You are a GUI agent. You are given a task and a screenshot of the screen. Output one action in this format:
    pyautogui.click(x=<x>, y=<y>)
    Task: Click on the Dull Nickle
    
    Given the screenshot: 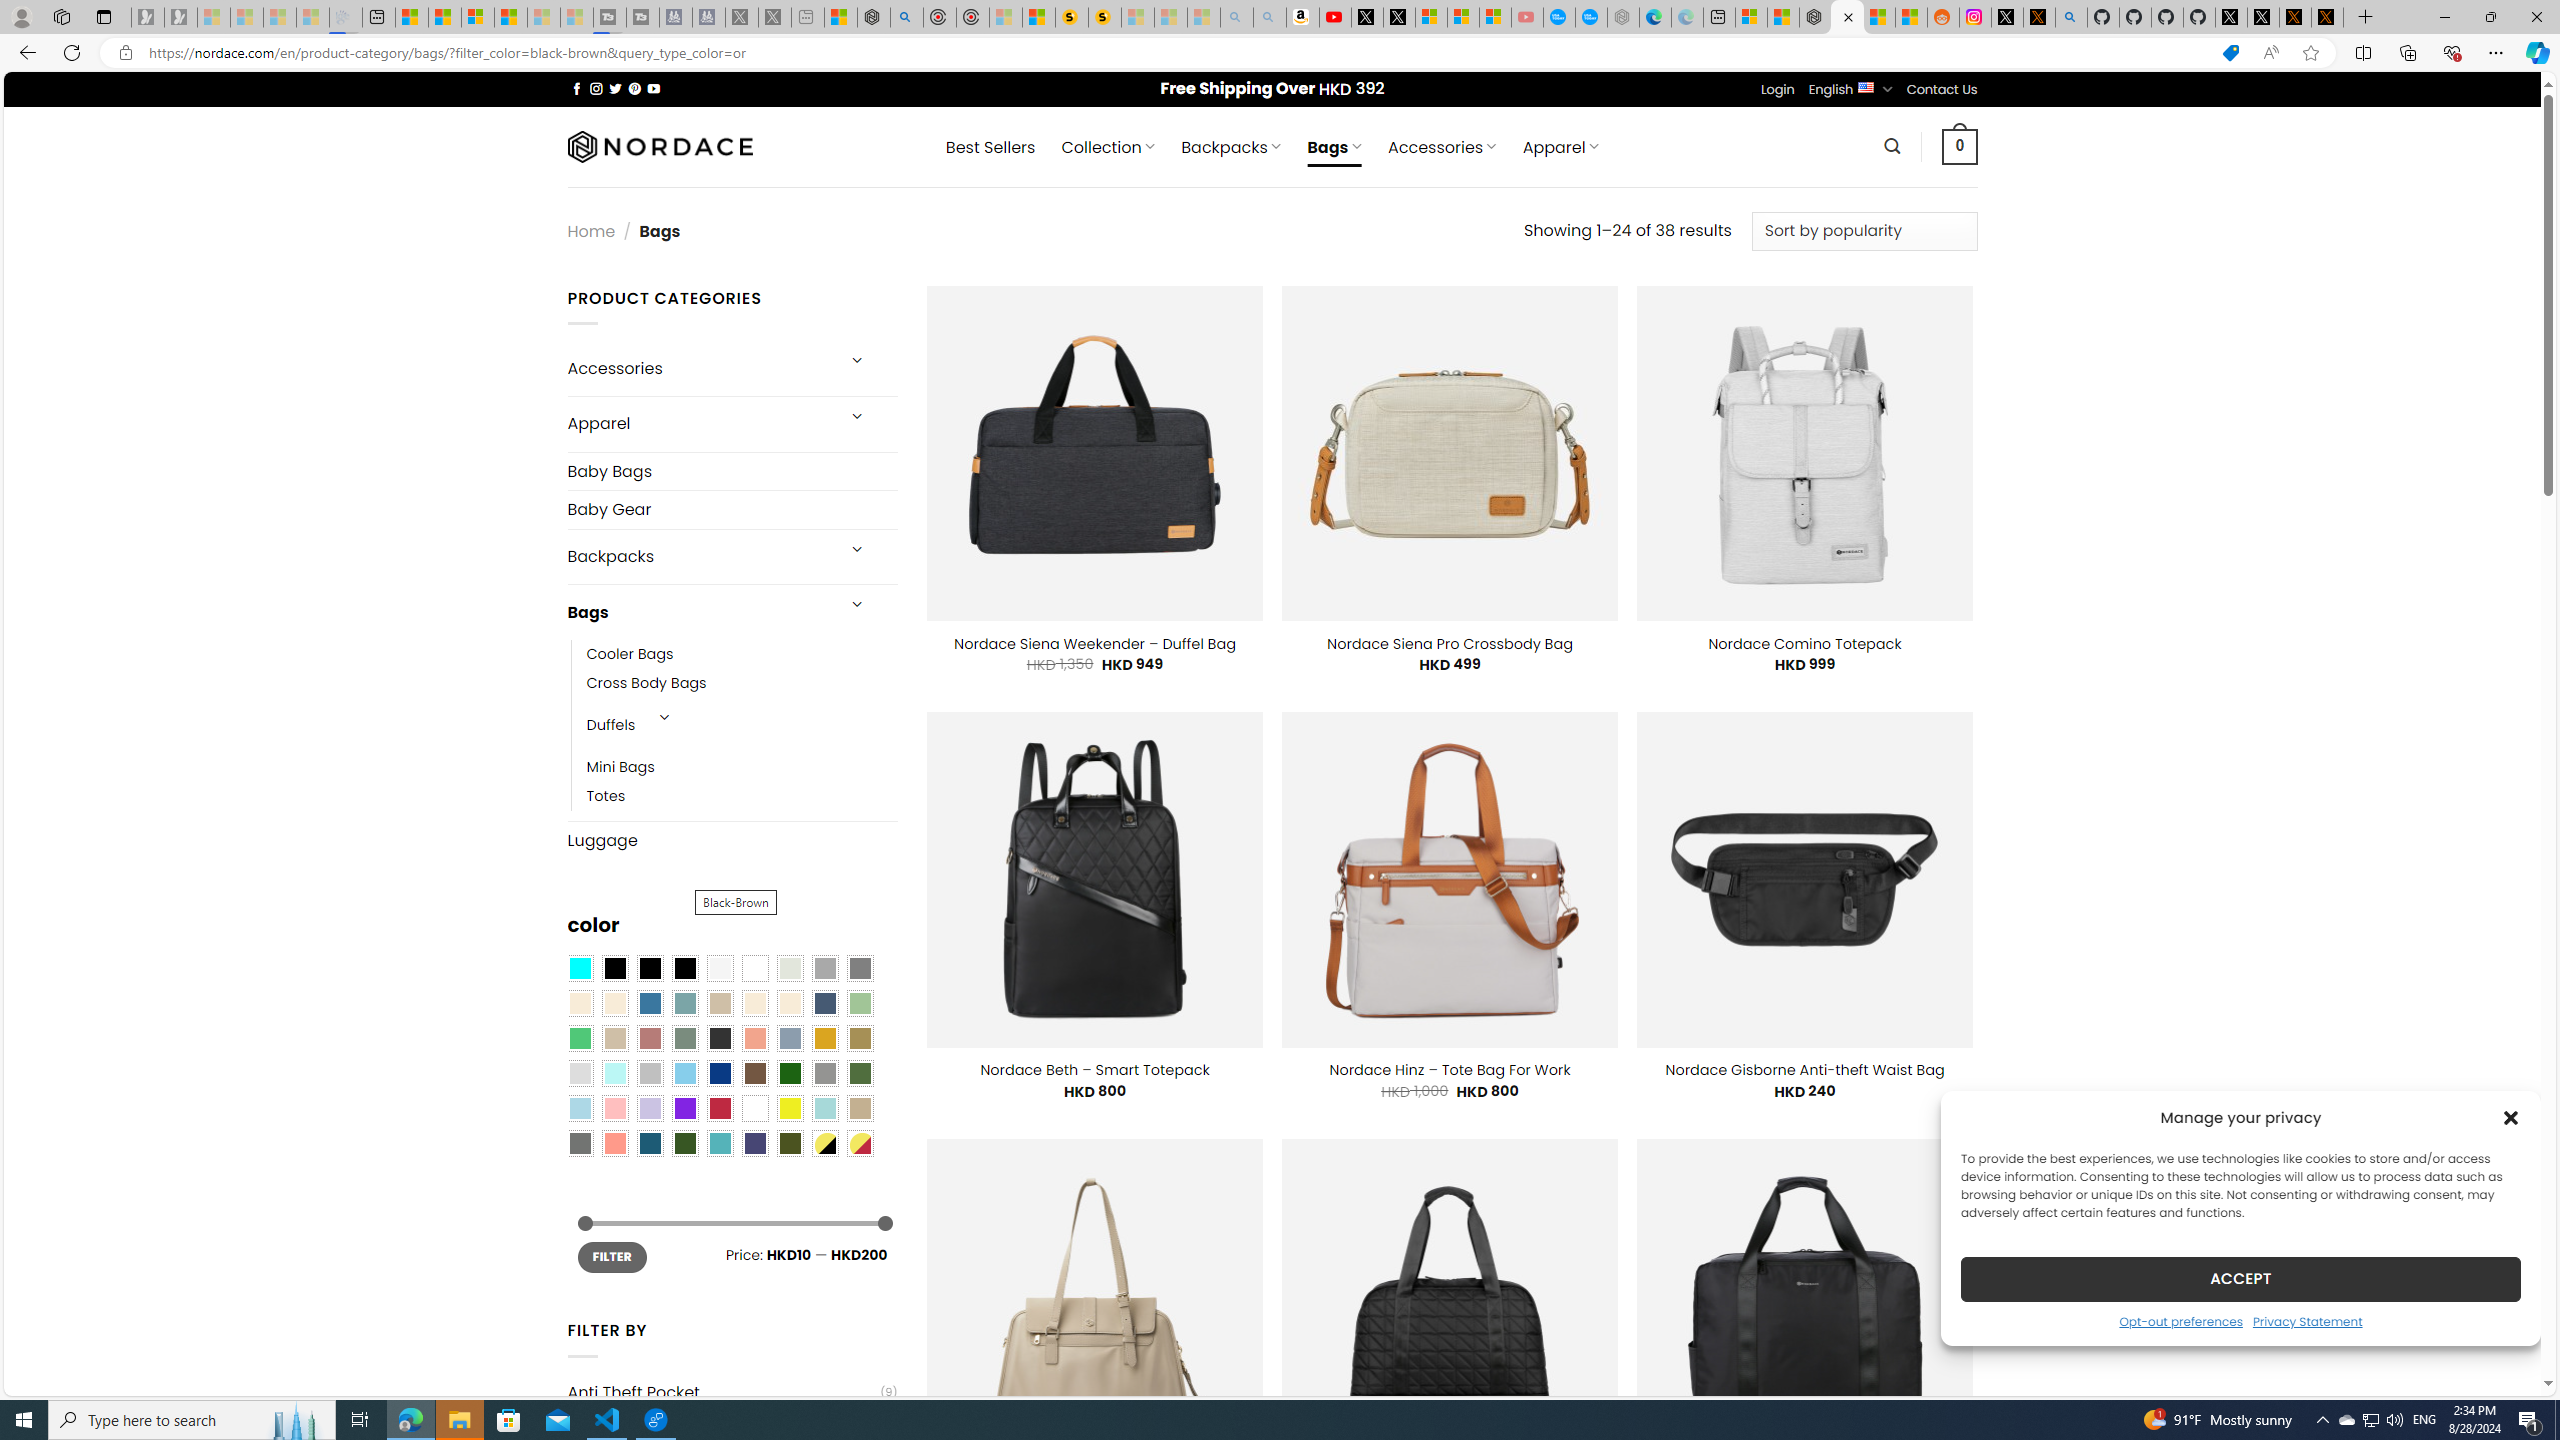 What is the action you would take?
    pyautogui.click(x=579, y=1143)
    